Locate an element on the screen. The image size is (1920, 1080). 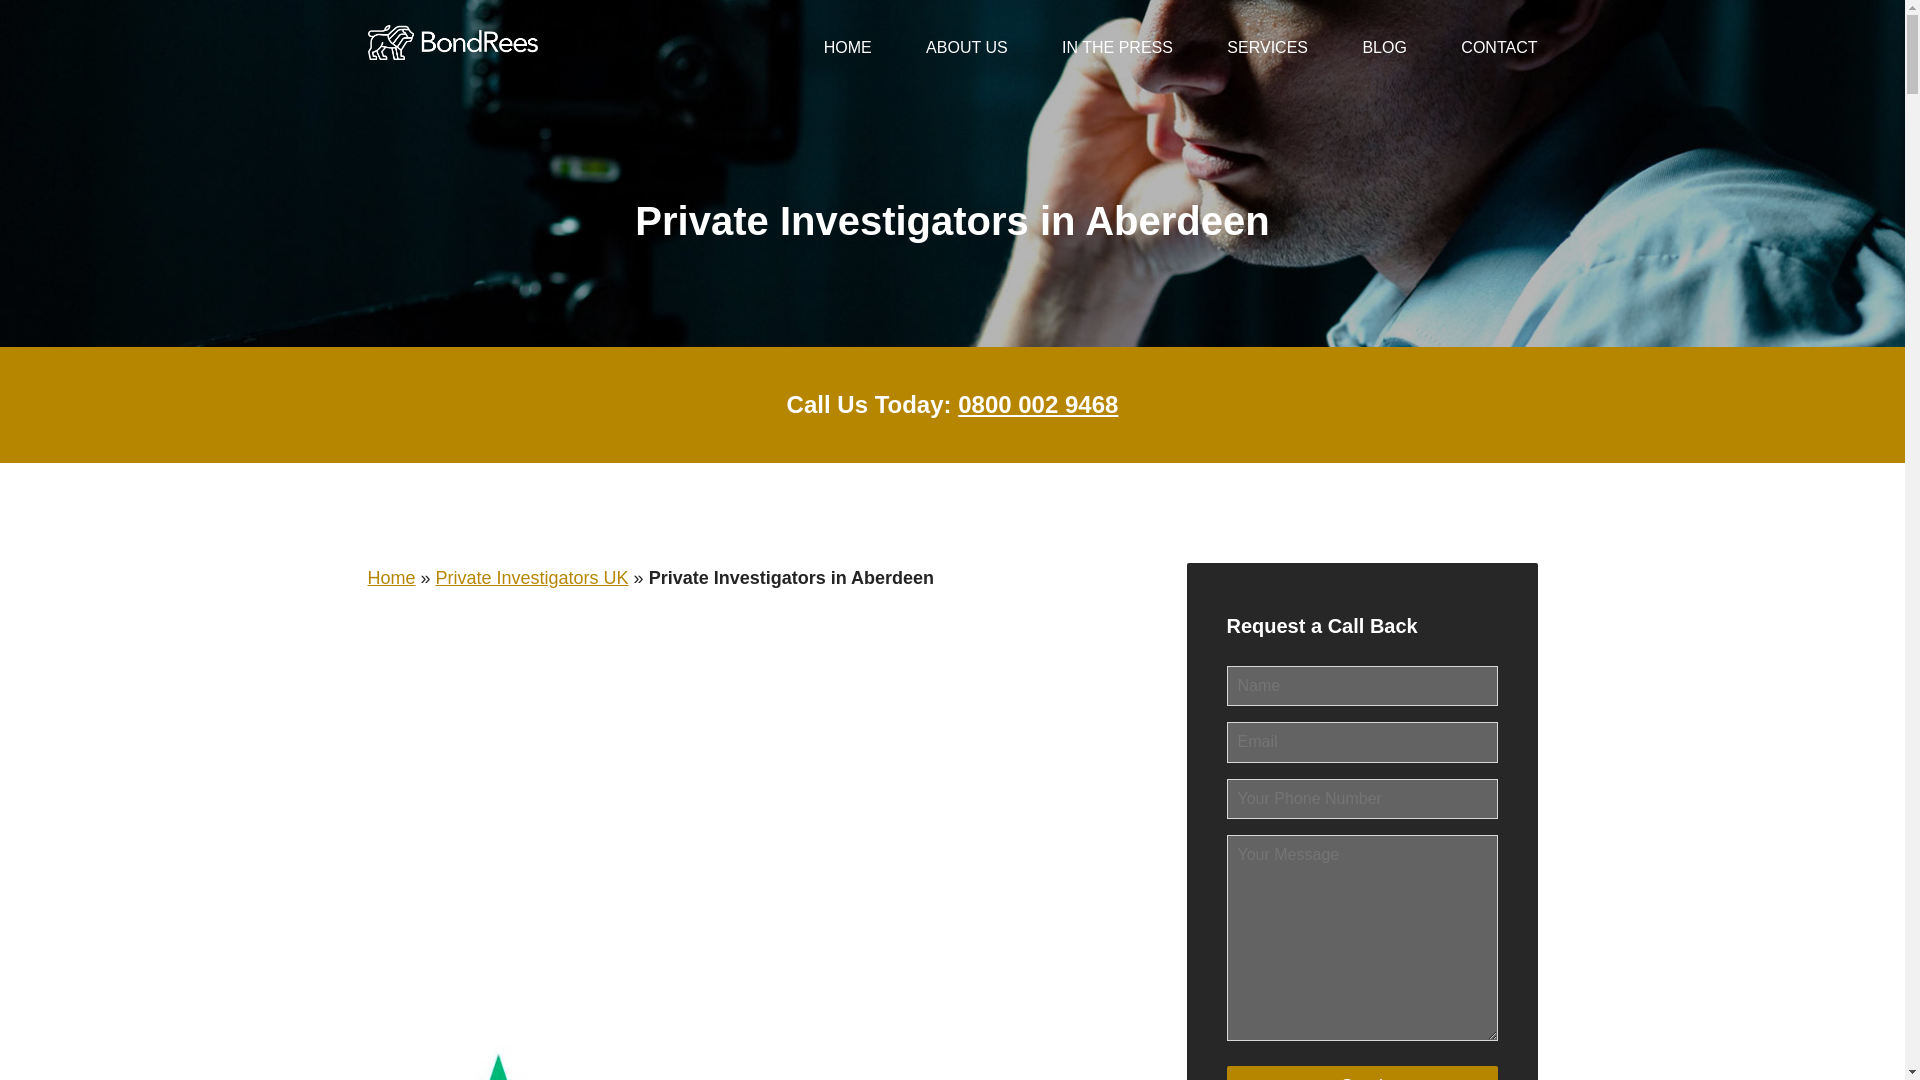
Home is located at coordinates (392, 578).